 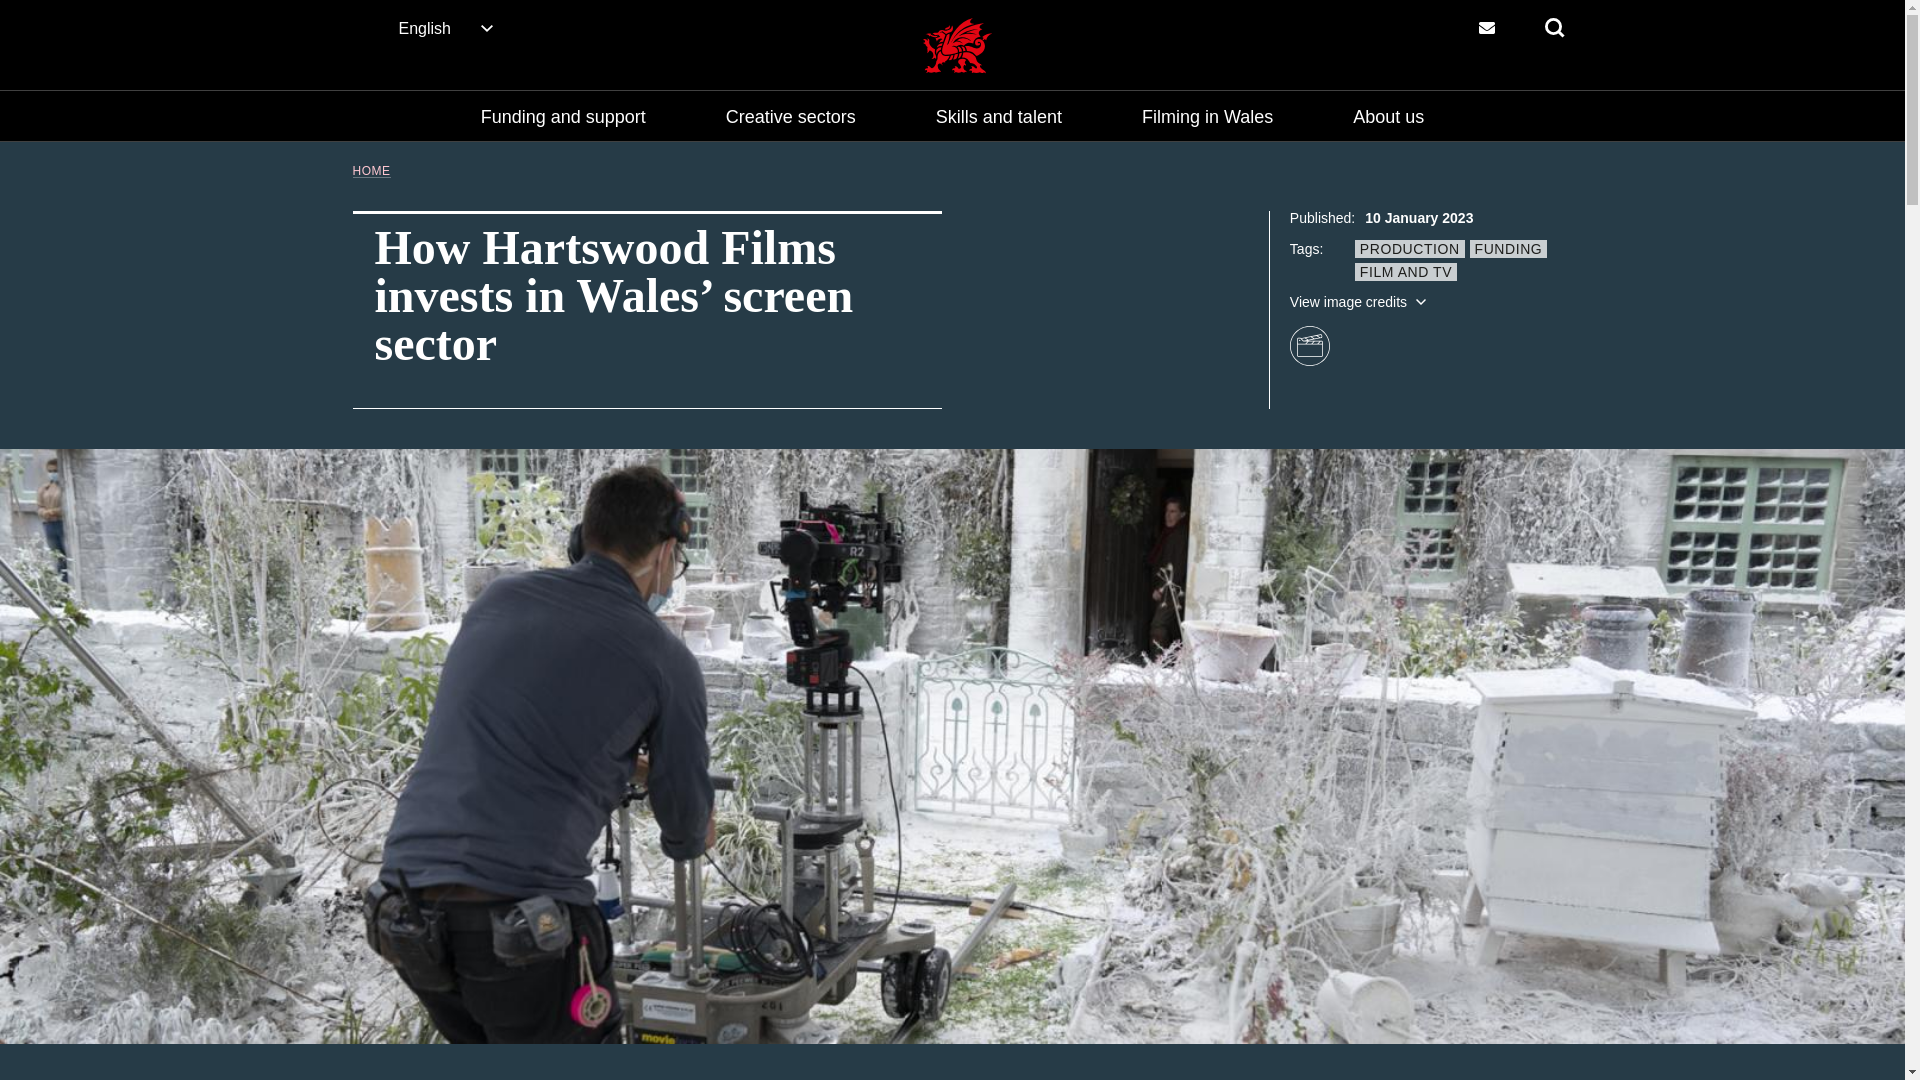 What do you see at coordinates (1388, 116) in the screenshot?
I see `About us` at bounding box center [1388, 116].